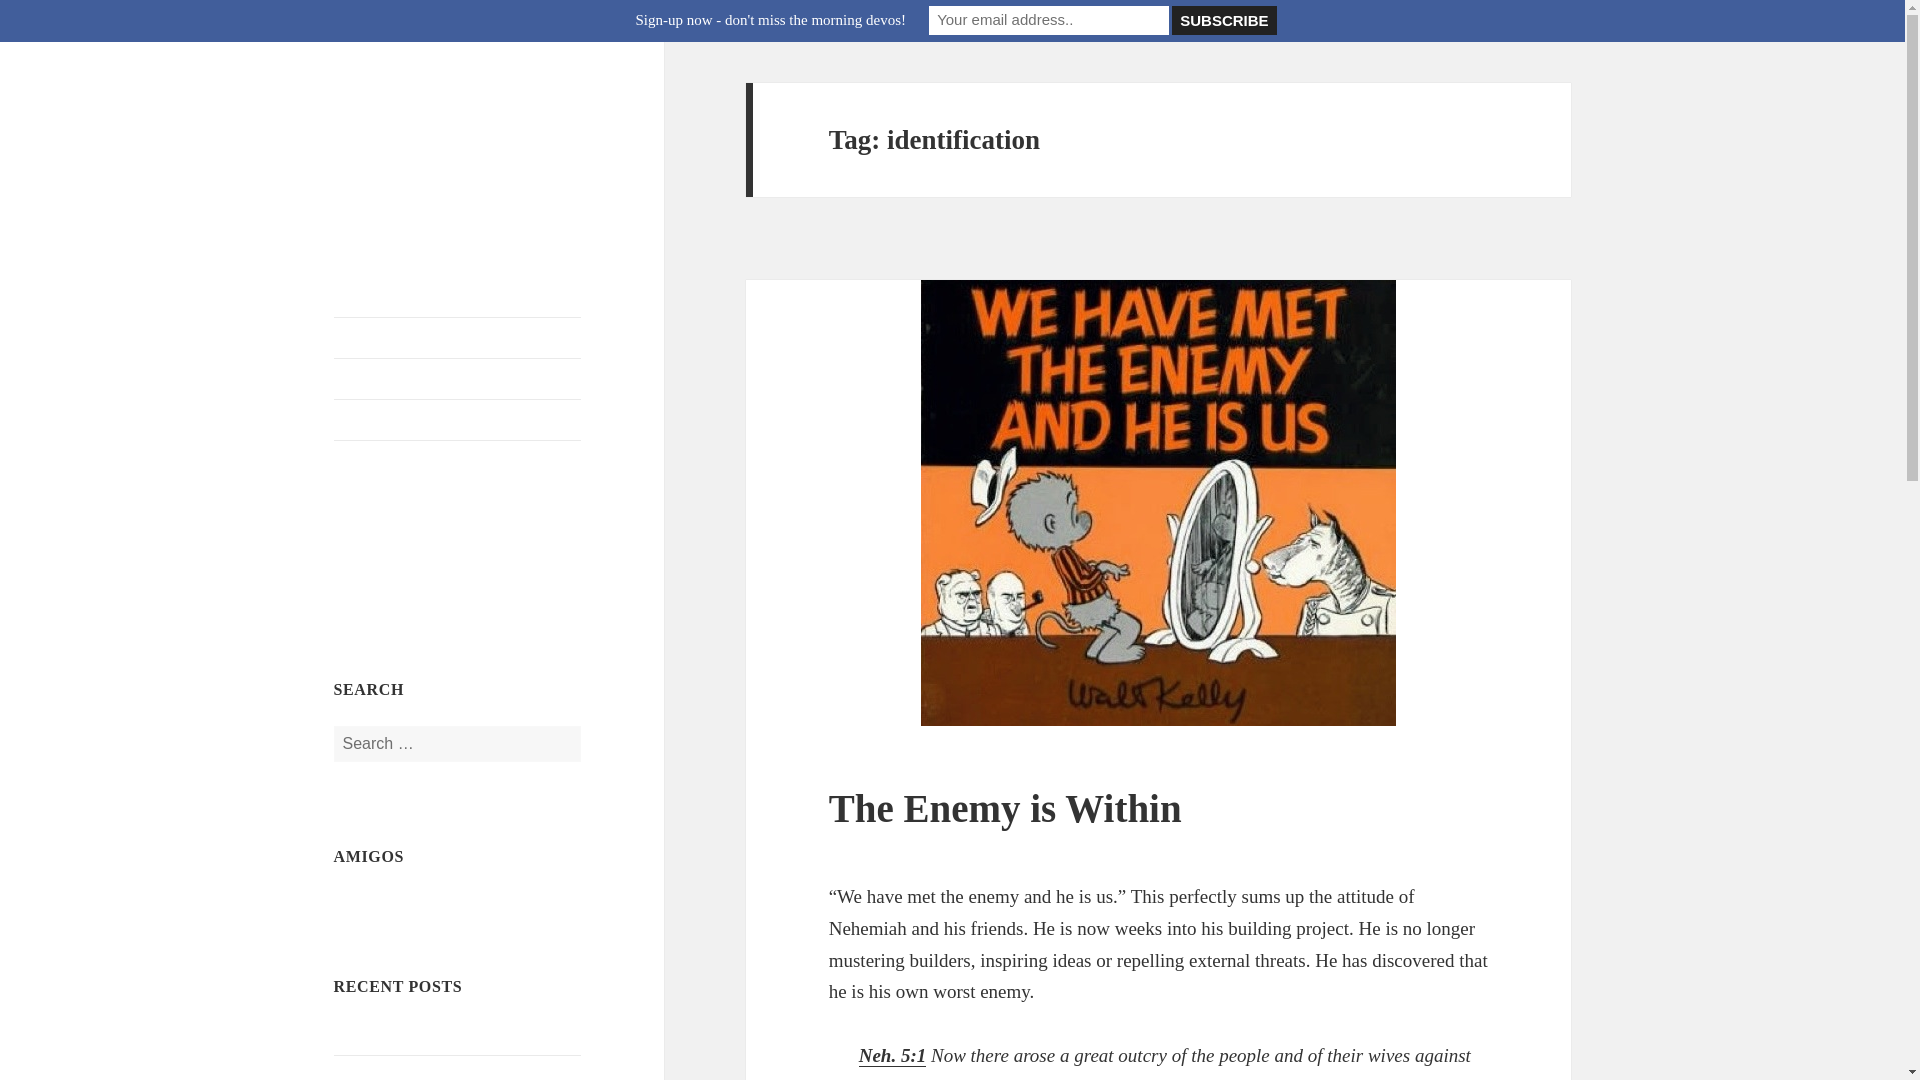  Describe the element at coordinates (505, 548) in the screenshot. I see `Vimeo` at that location.